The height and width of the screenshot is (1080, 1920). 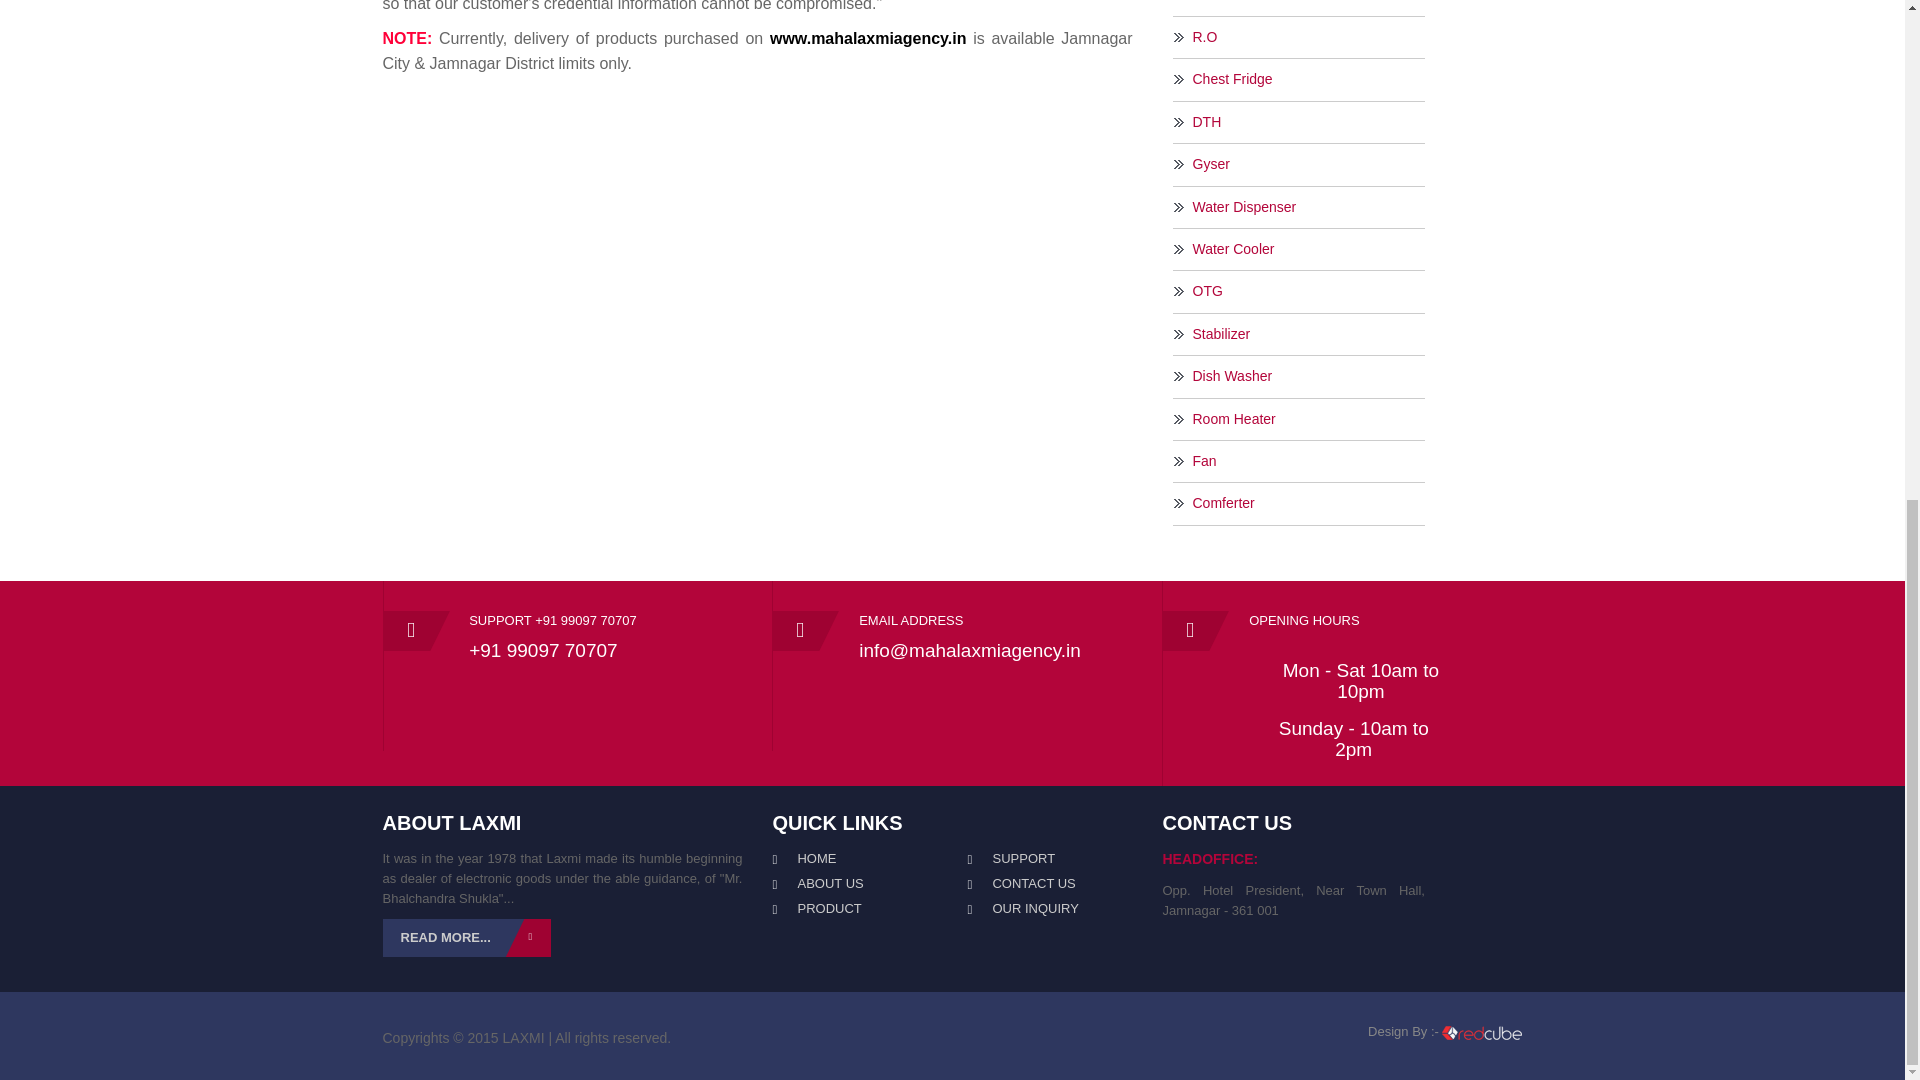 I want to click on R.O, so click(x=1308, y=37).